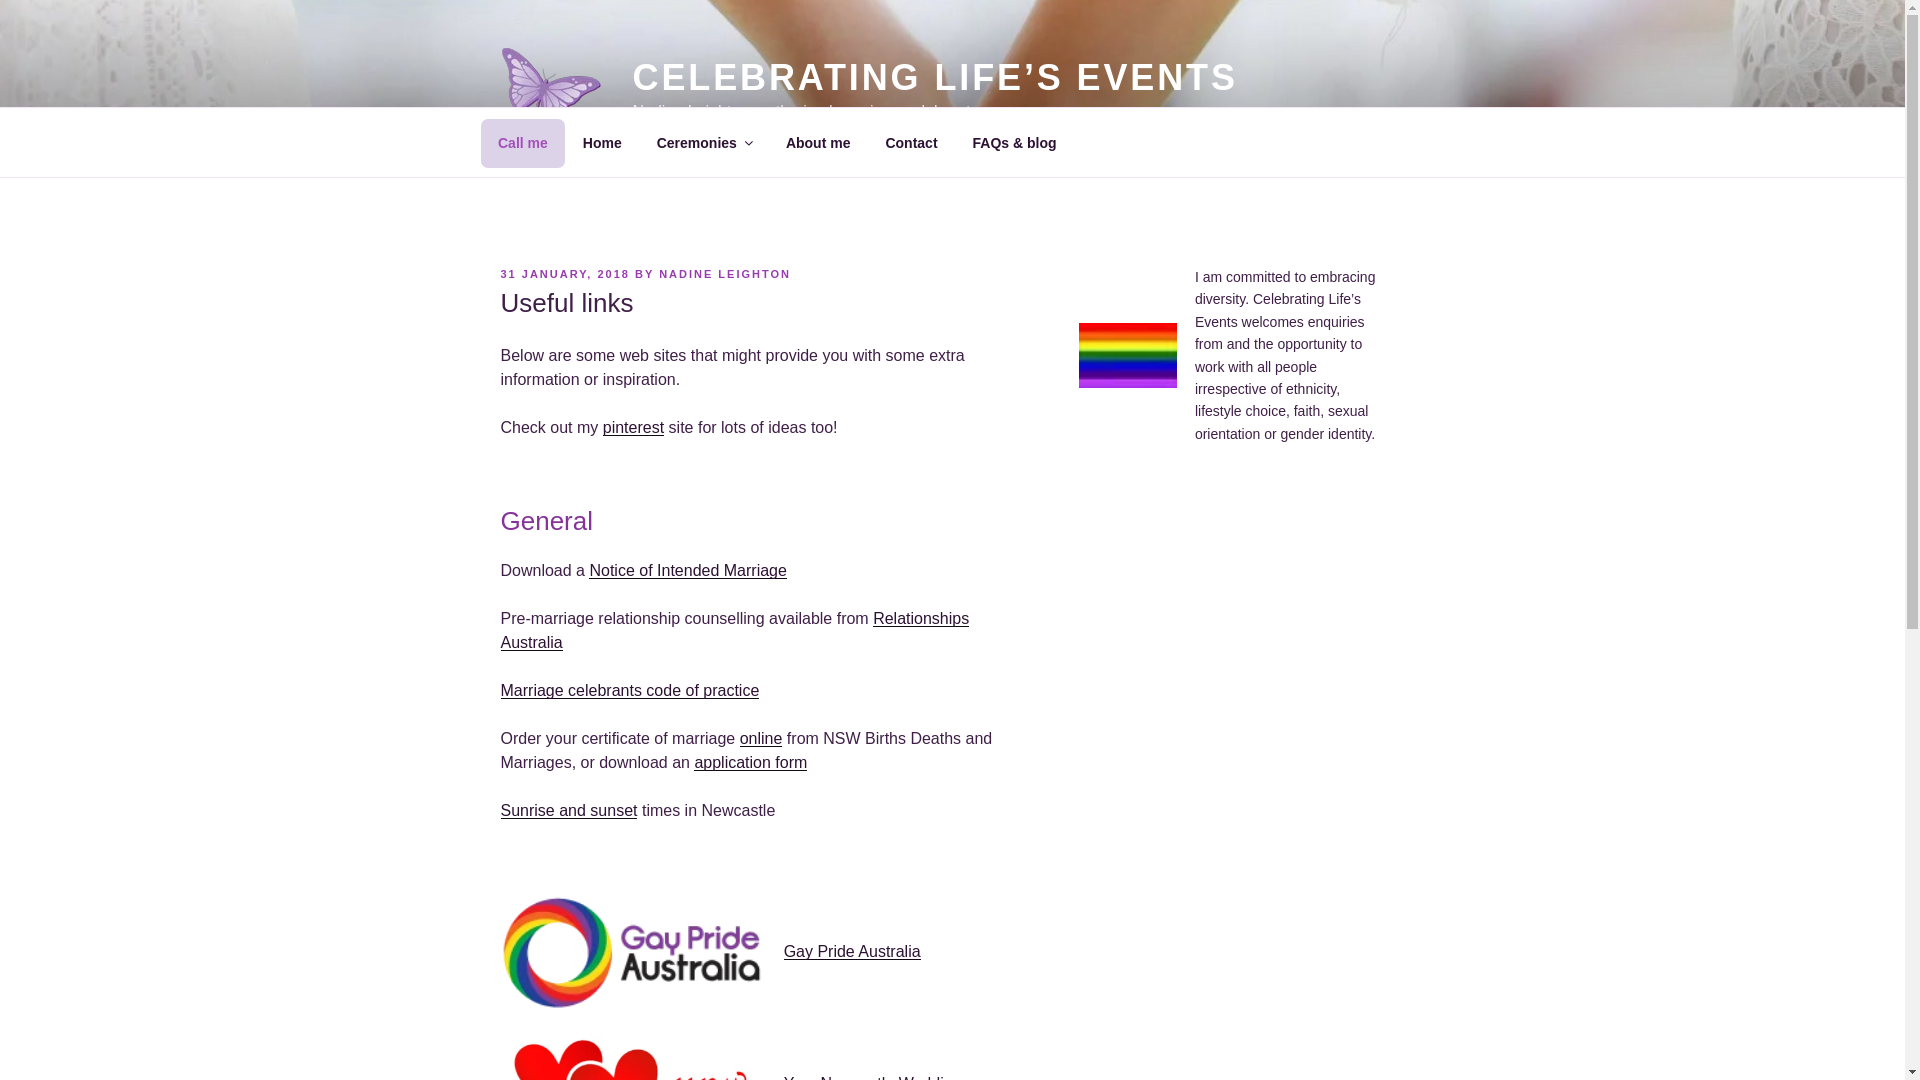 The height and width of the screenshot is (1080, 1920). What do you see at coordinates (725, 274) in the screenshot?
I see `NADINE LEIGHTON` at bounding box center [725, 274].